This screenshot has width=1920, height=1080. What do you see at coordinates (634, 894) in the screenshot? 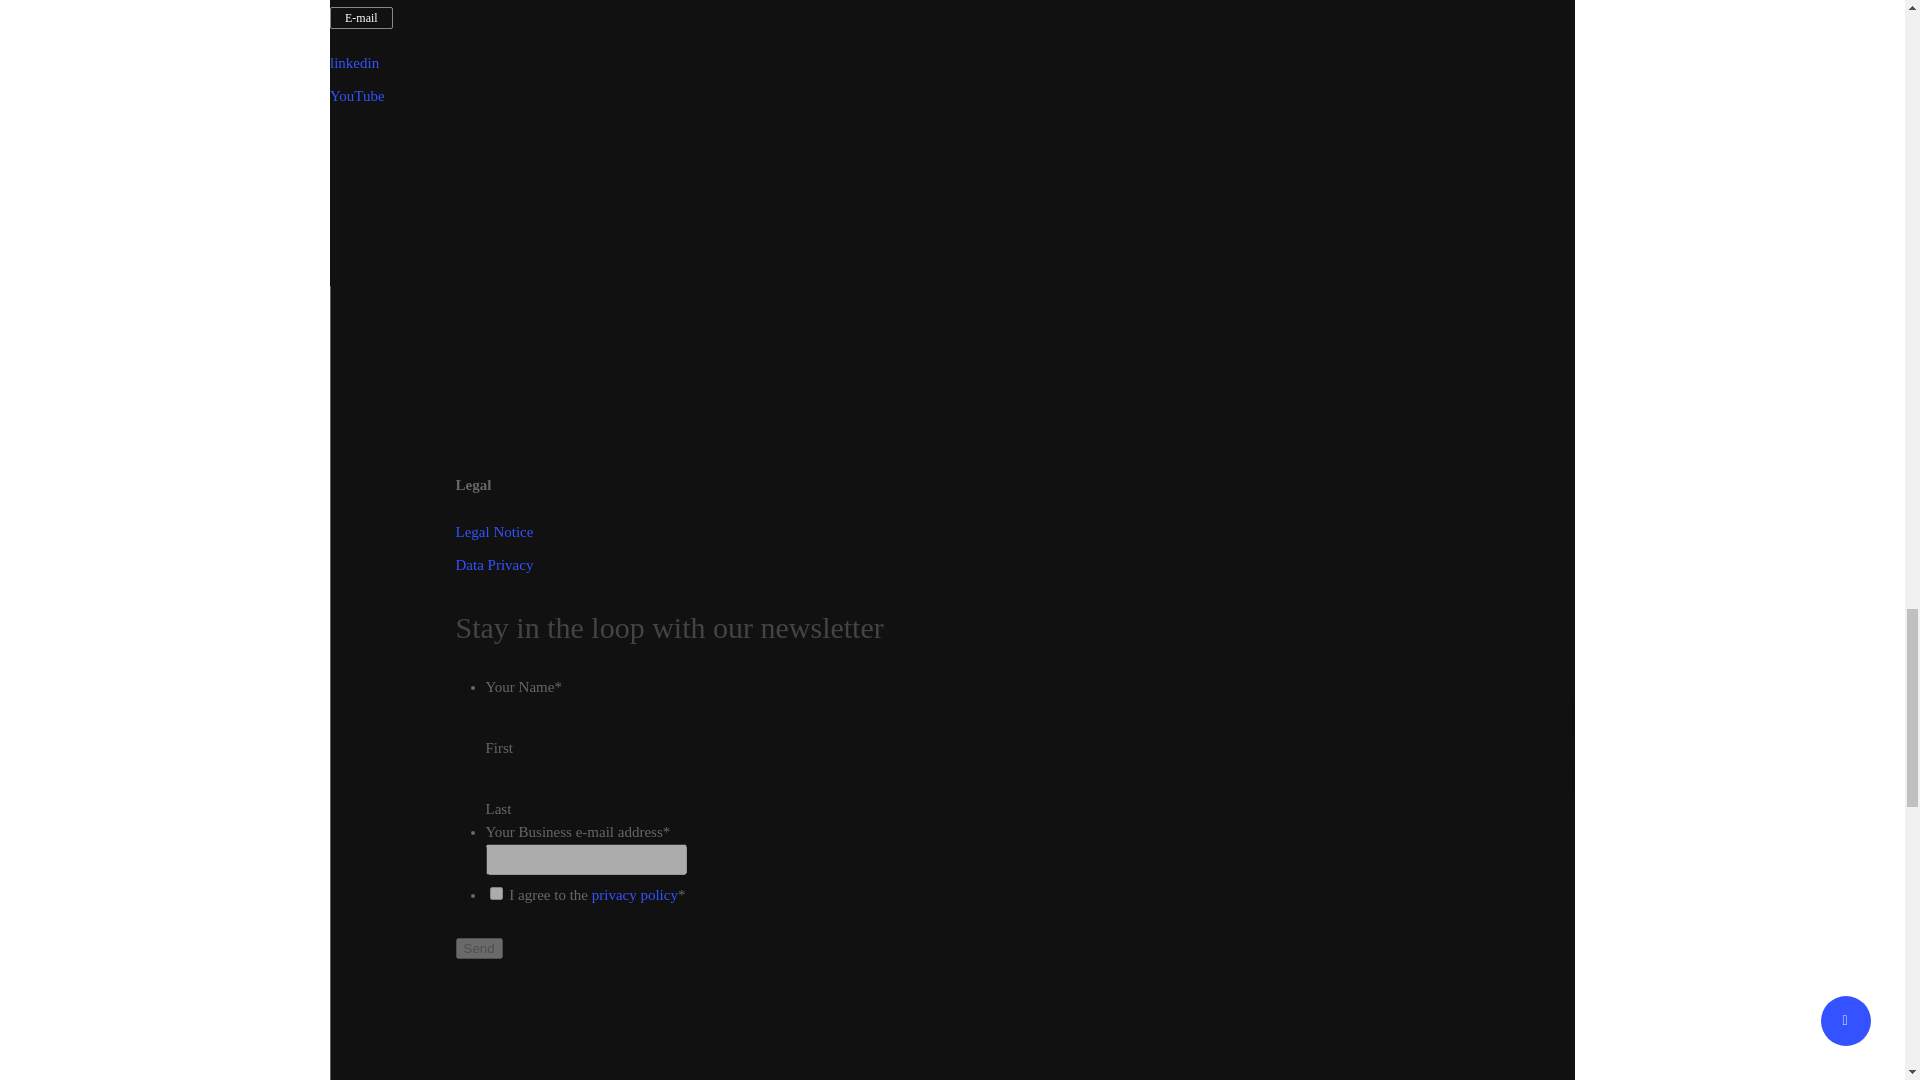
I see `privacy policy` at bounding box center [634, 894].